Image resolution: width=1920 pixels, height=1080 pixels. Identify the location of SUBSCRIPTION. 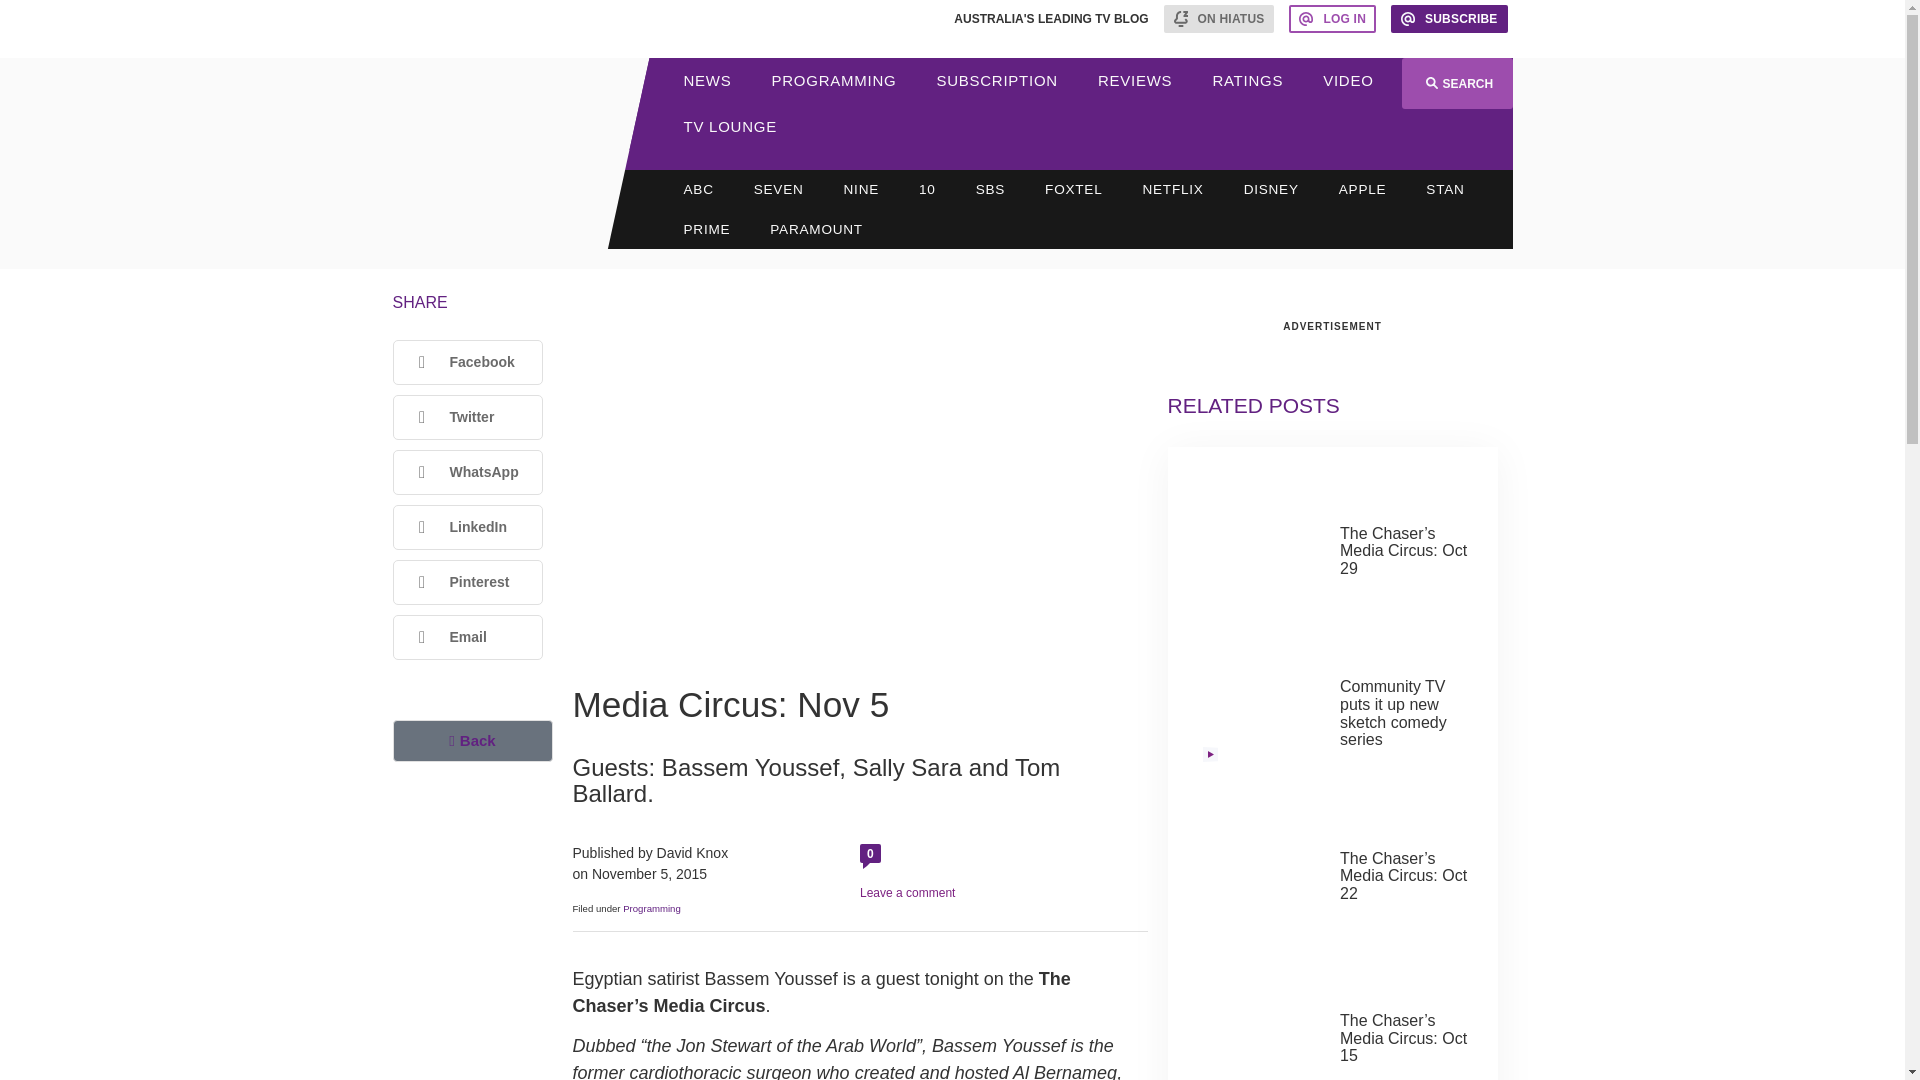
(996, 80).